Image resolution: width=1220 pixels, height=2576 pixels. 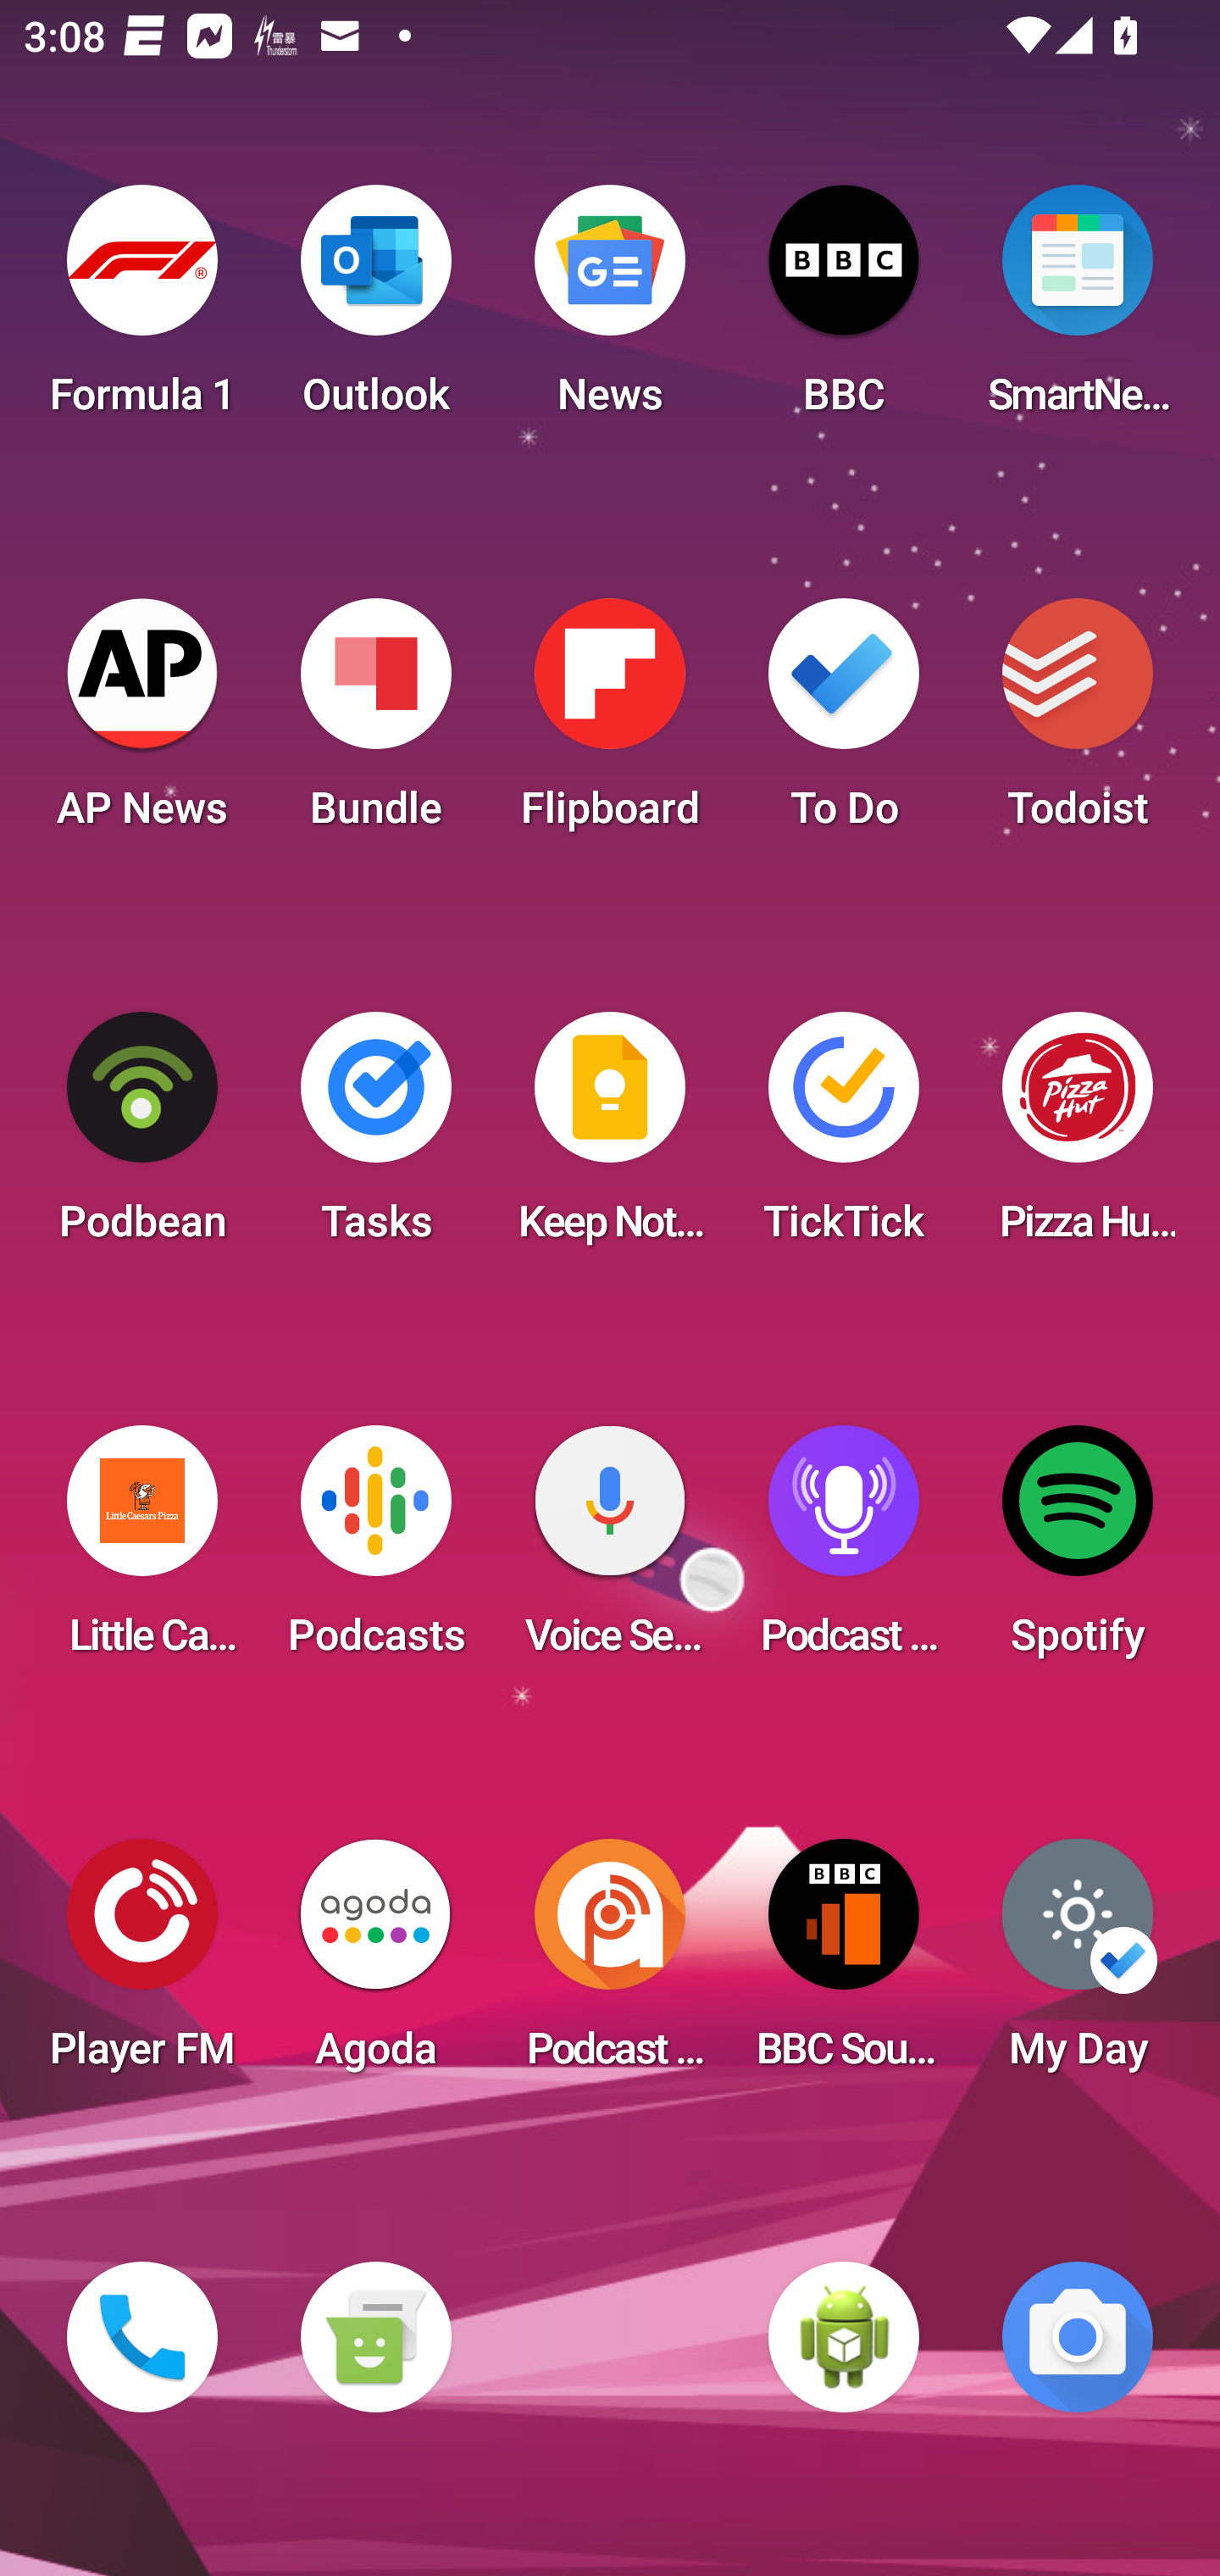 What do you see at coordinates (610, 724) in the screenshot?
I see `Flipboard` at bounding box center [610, 724].